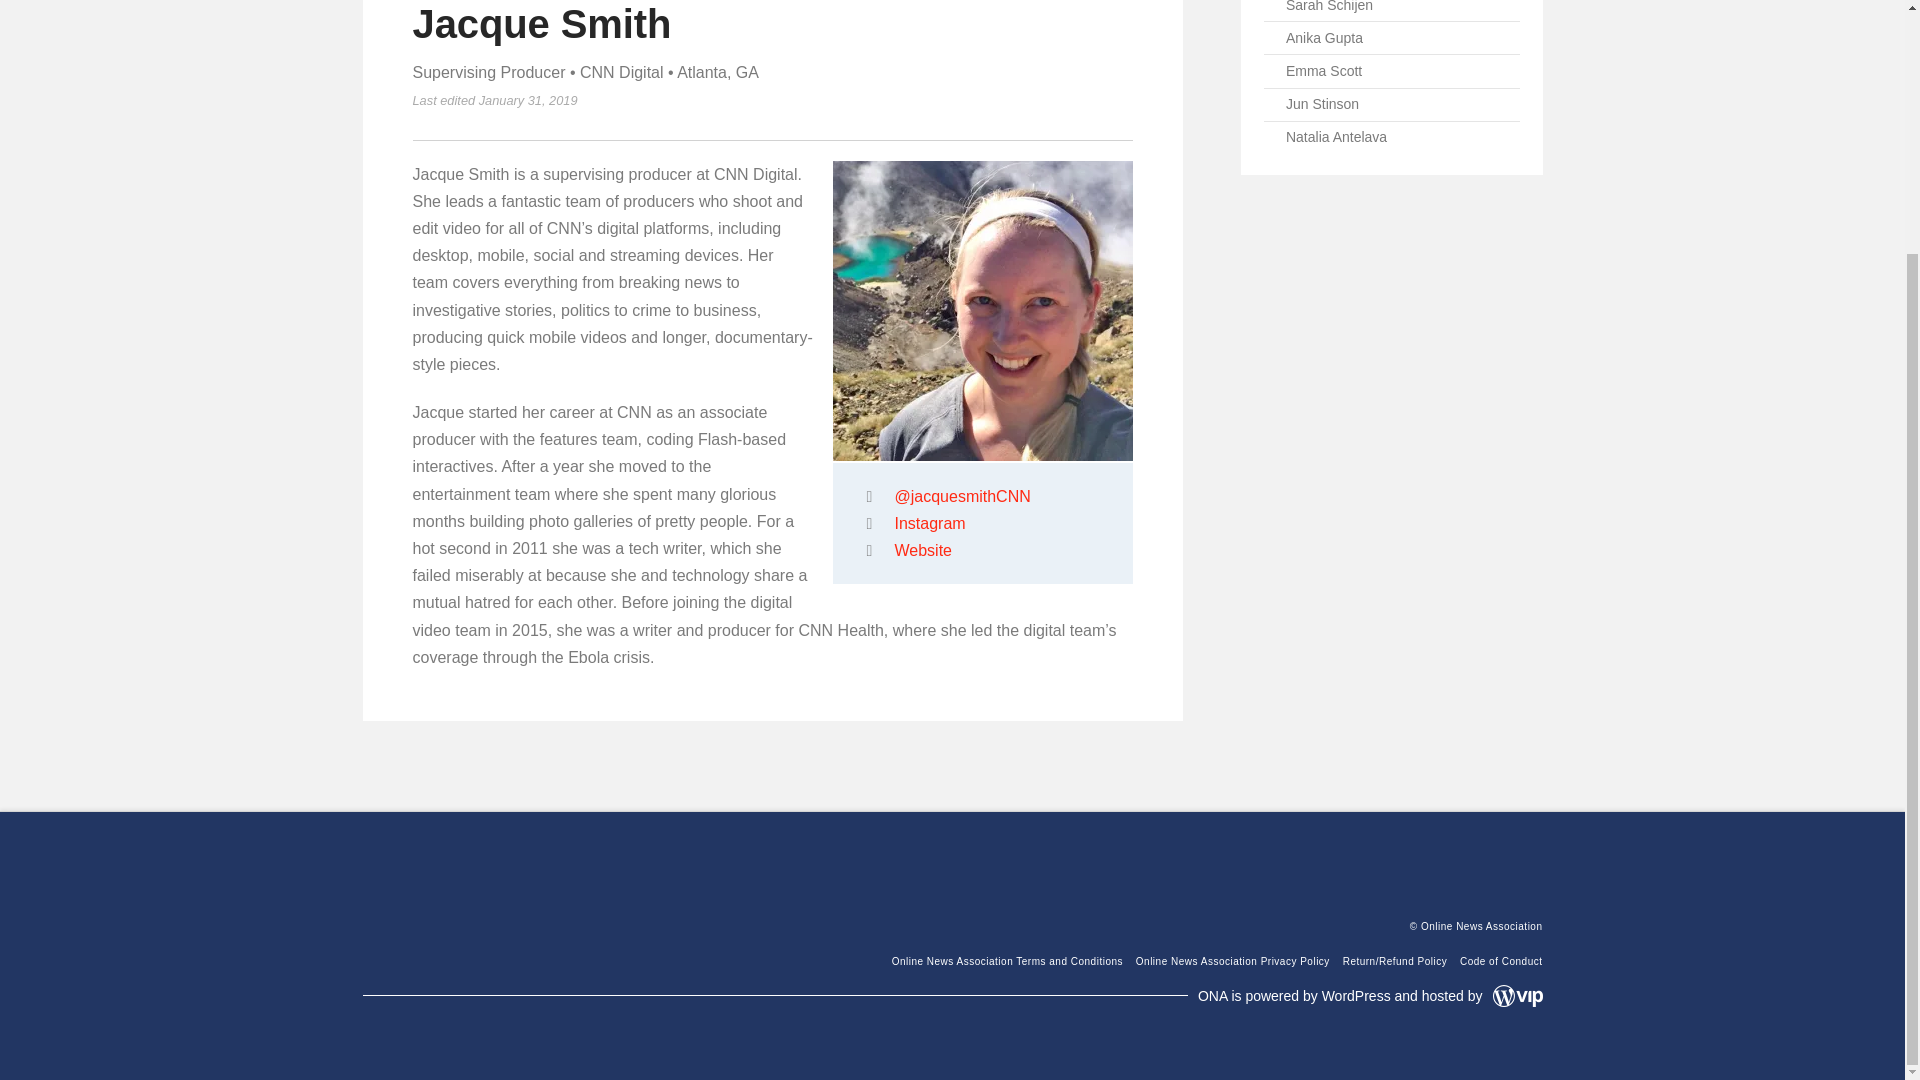 The height and width of the screenshot is (1080, 1920). What do you see at coordinates (1392, 71) in the screenshot?
I see `Emma Scott` at bounding box center [1392, 71].